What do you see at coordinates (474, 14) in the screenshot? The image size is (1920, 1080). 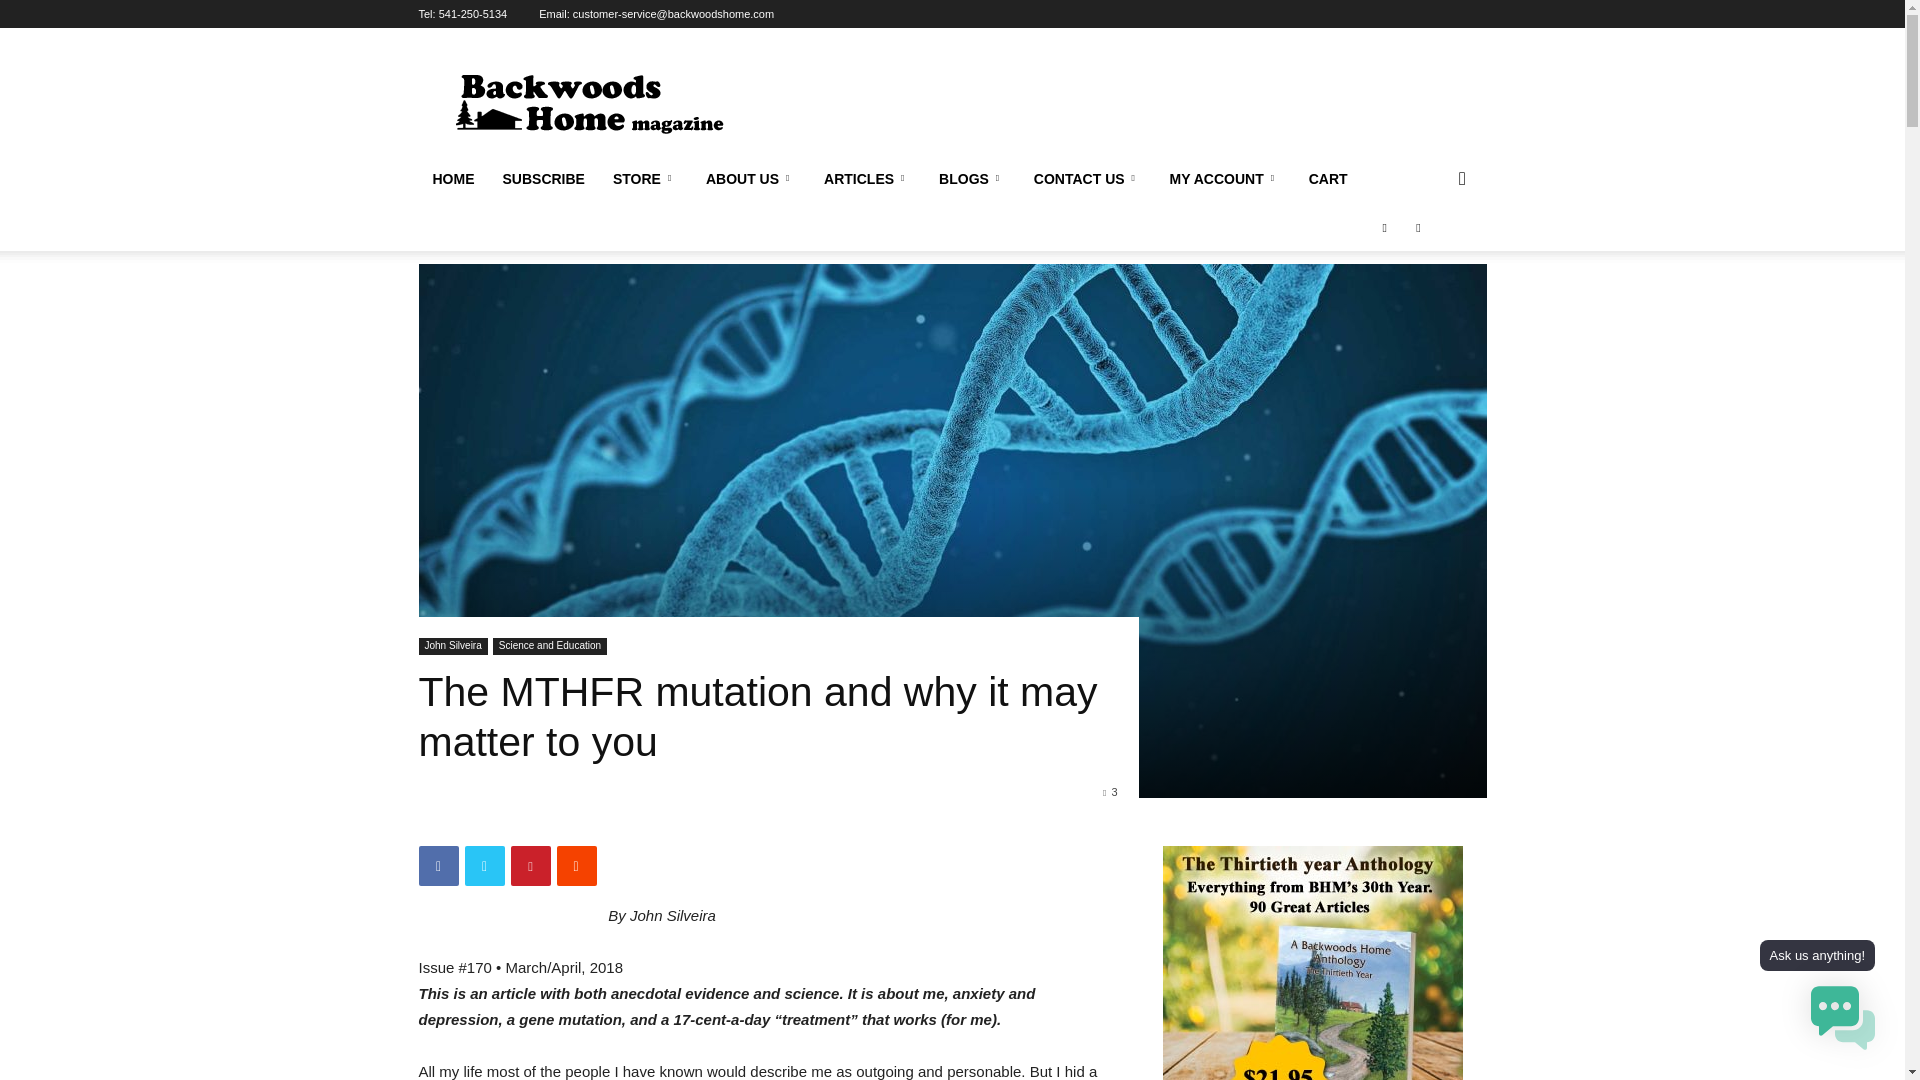 I see `541-250-5134` at bounding box center [474, 14].